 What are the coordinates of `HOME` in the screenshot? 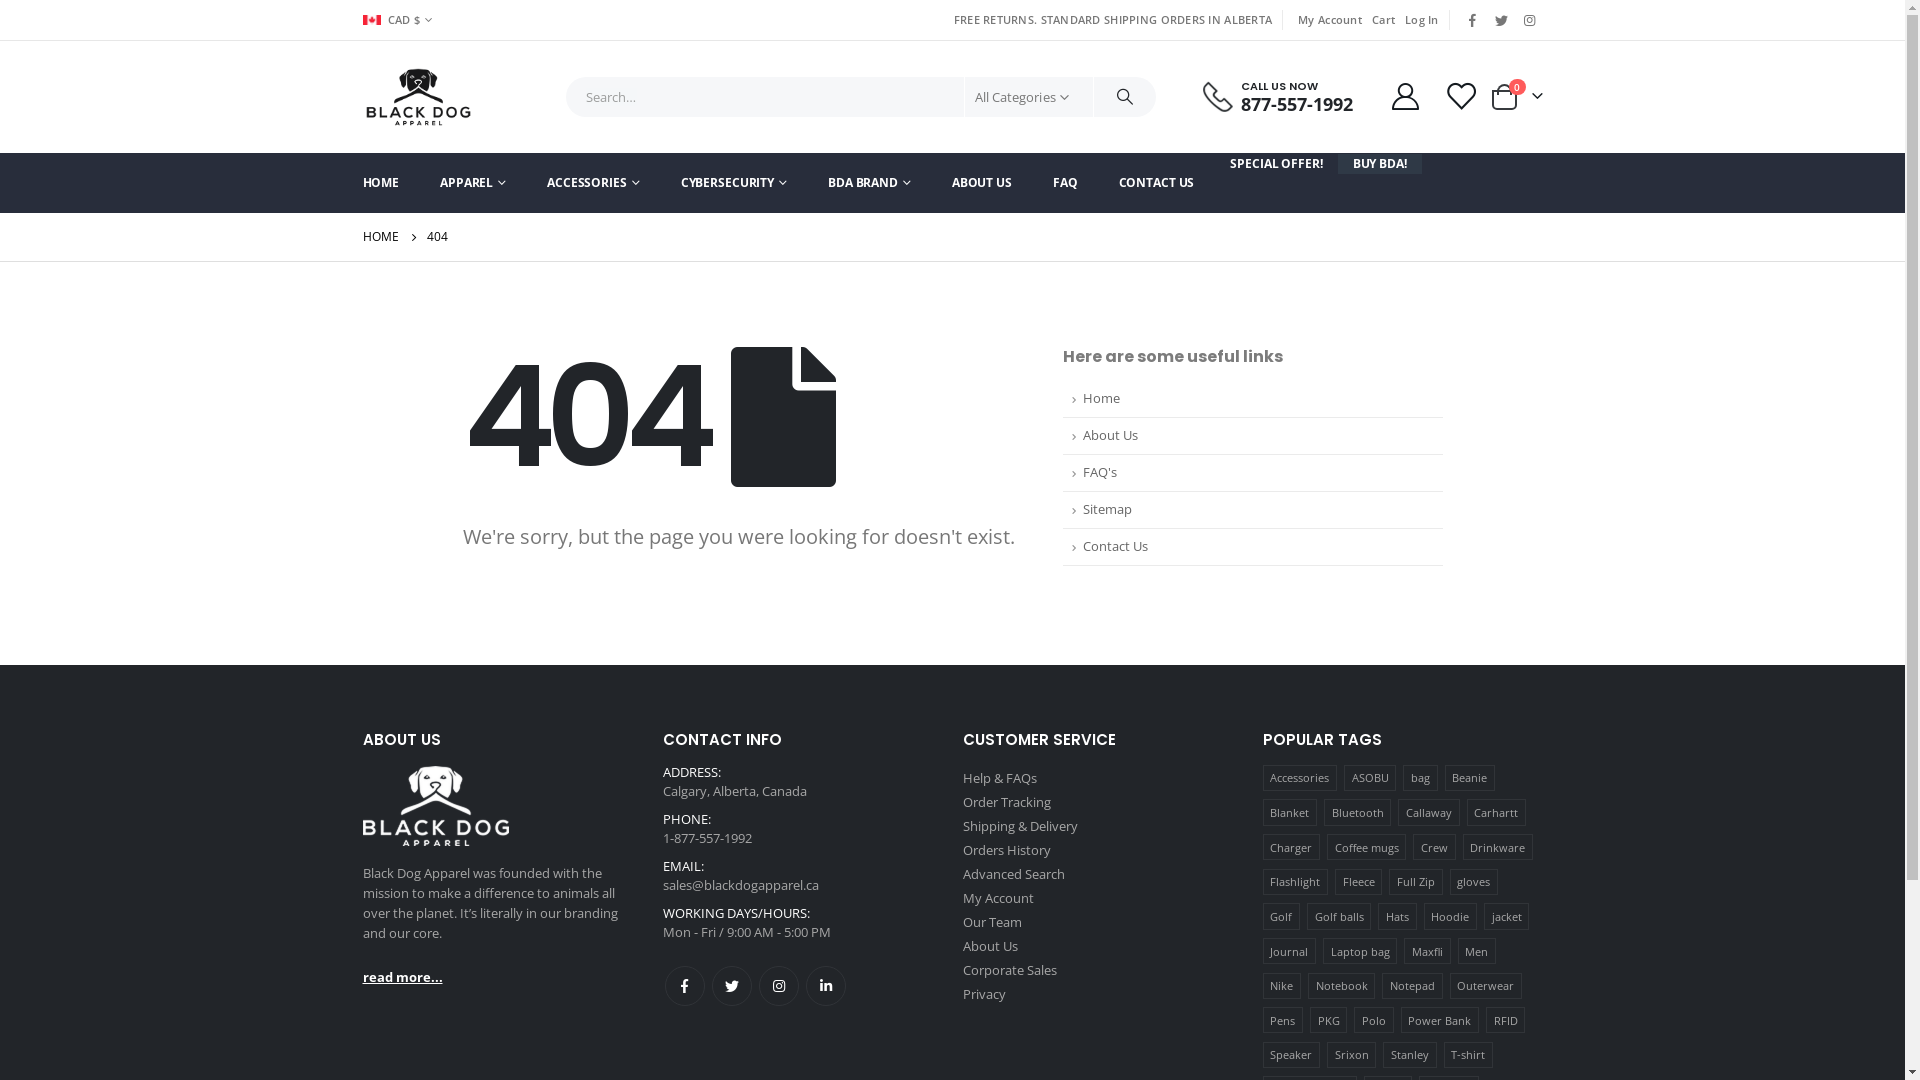 It's located at (380, 237).